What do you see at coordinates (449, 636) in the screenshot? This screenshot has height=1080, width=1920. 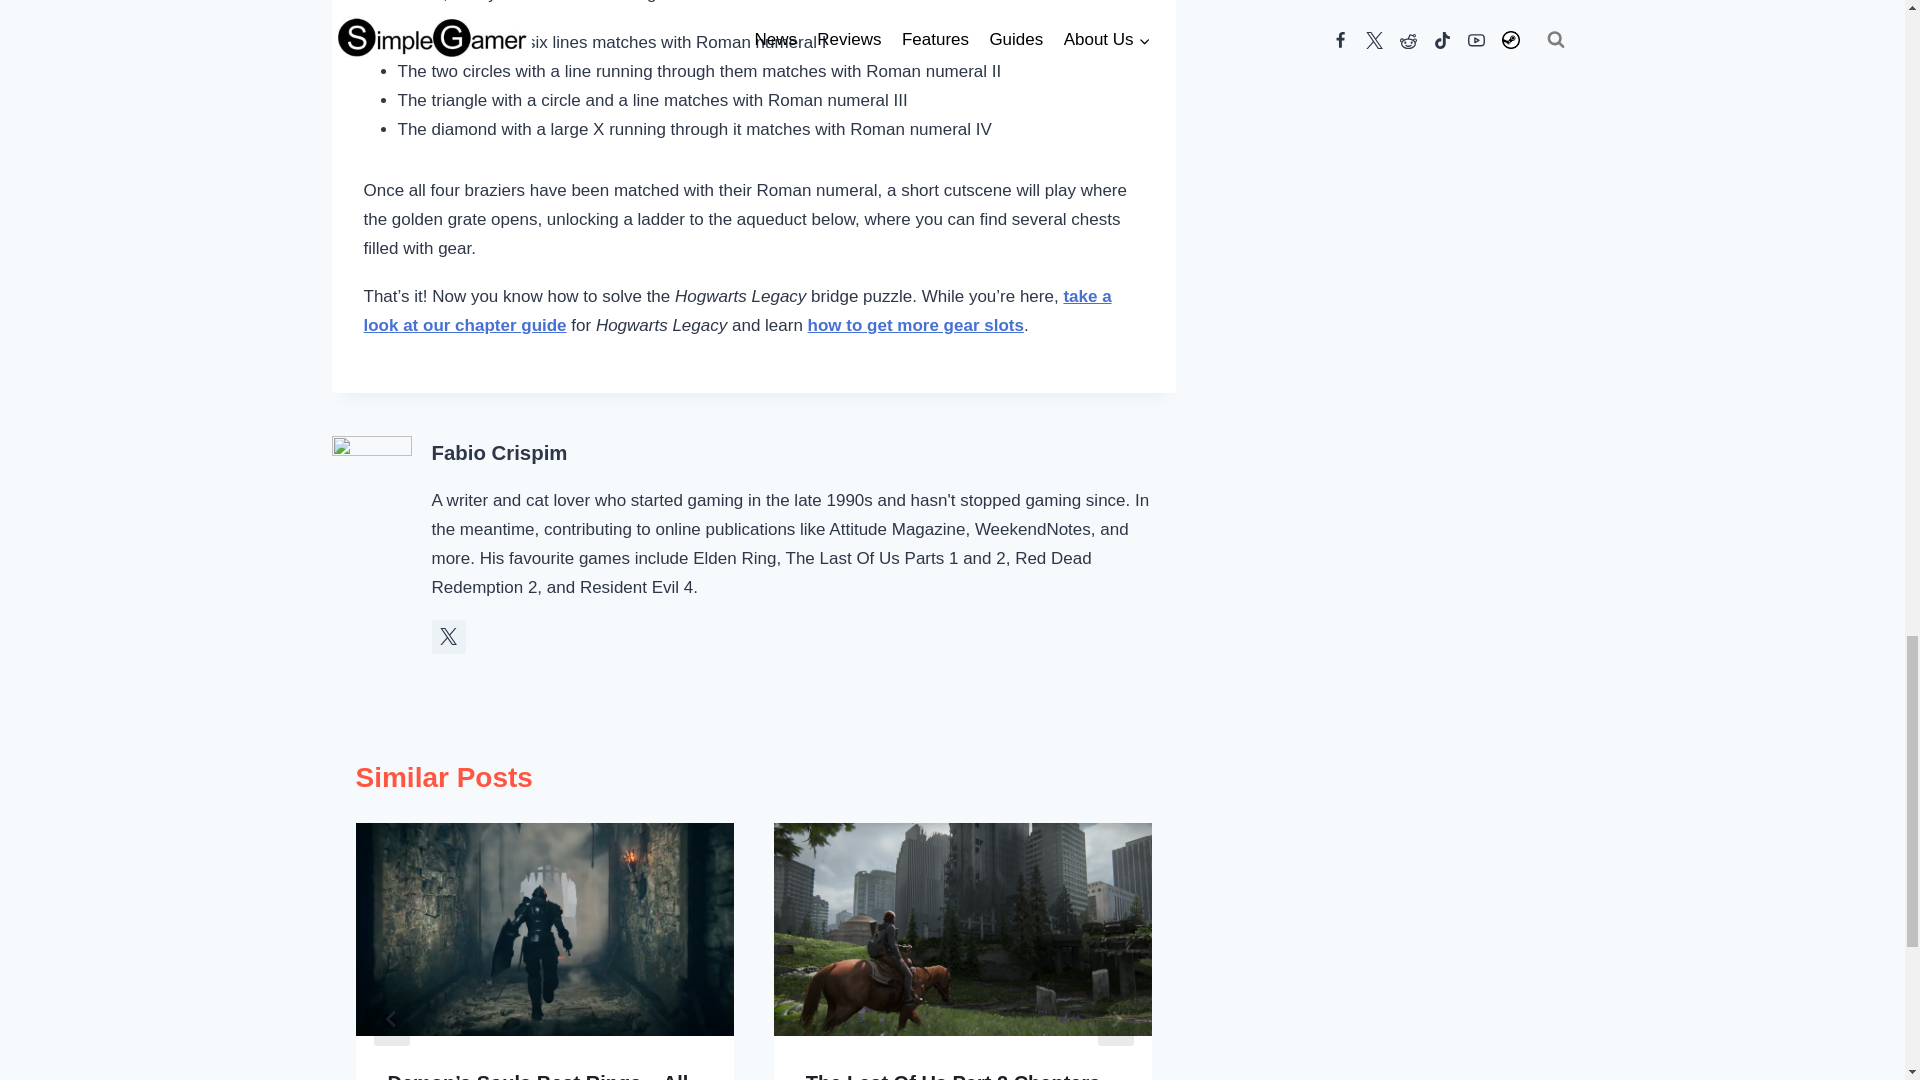 I see `Follow Fabio Crispim on X formerly Twitter` at bounding box center [449, 636].